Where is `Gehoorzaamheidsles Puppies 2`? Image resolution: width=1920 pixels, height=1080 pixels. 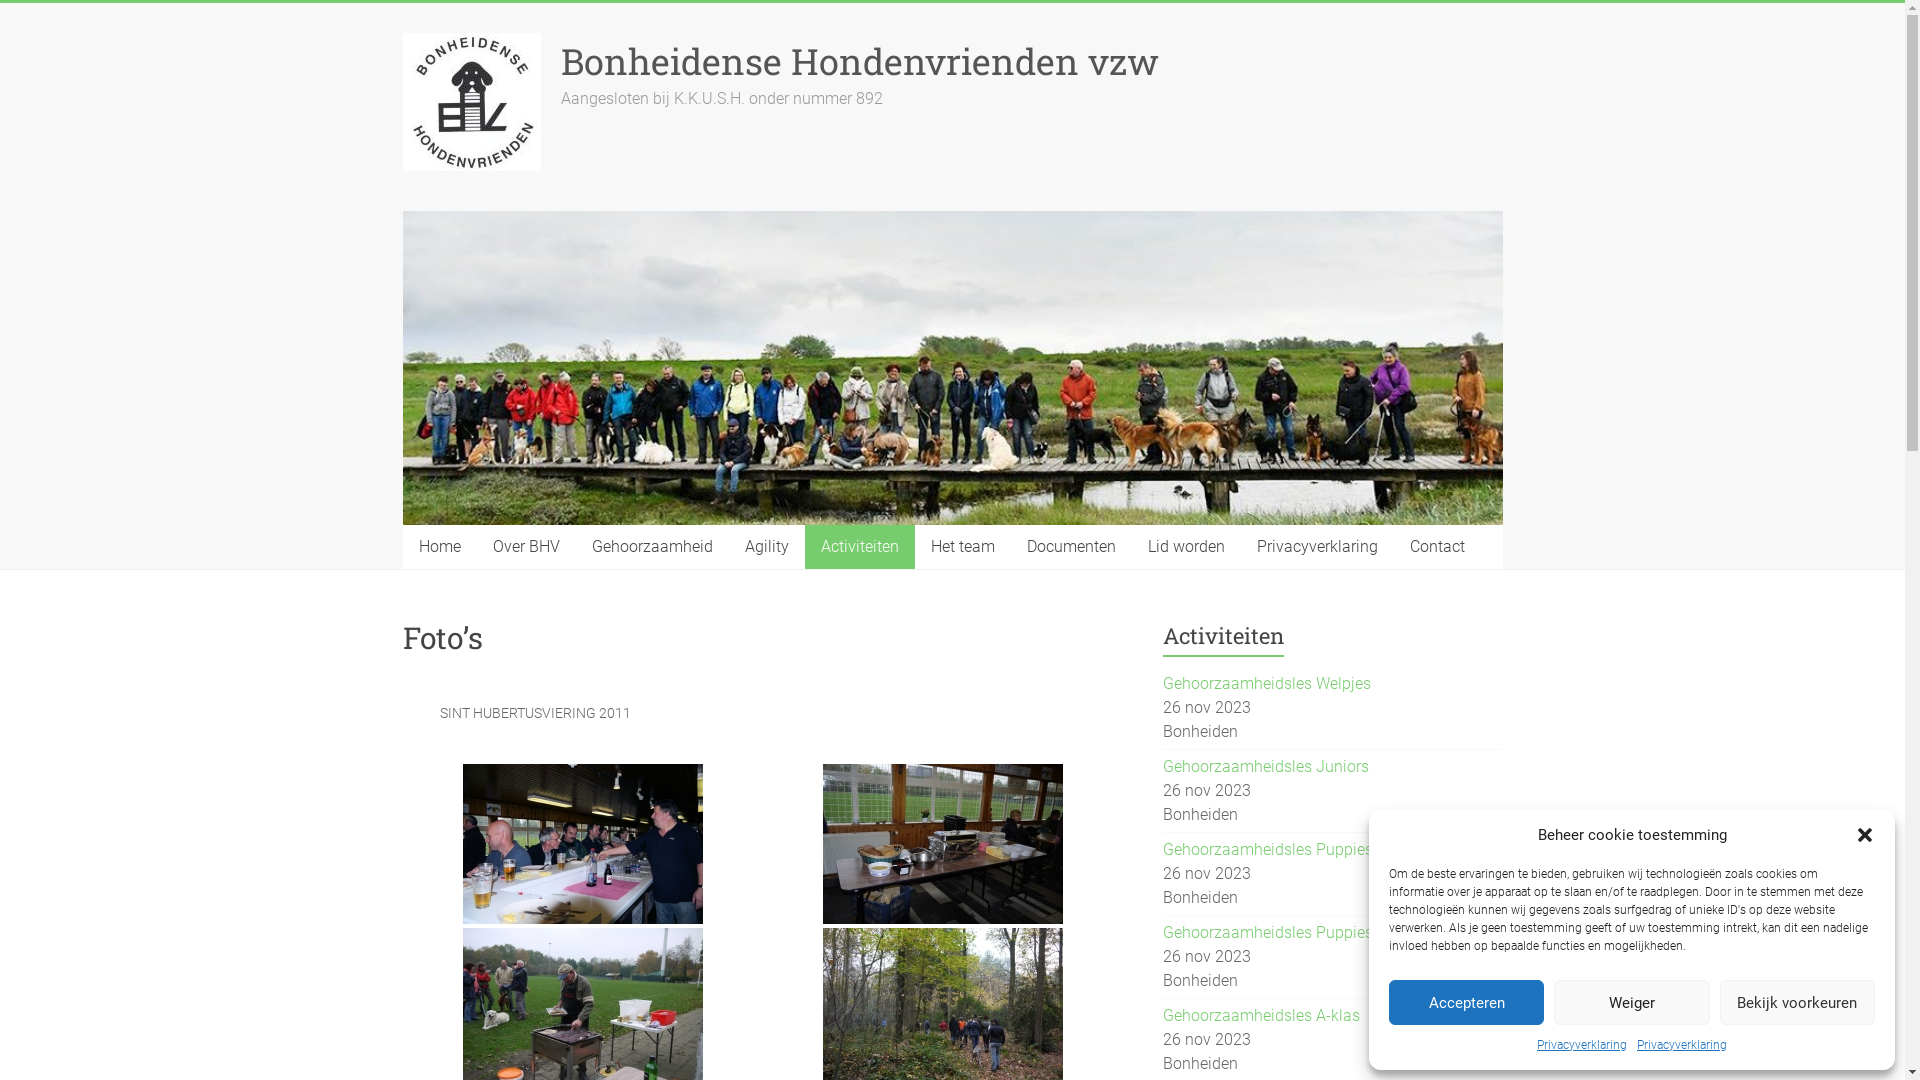
Gehoorzaamheidsles Puppies 2 is located at coordinates (1274, 932).